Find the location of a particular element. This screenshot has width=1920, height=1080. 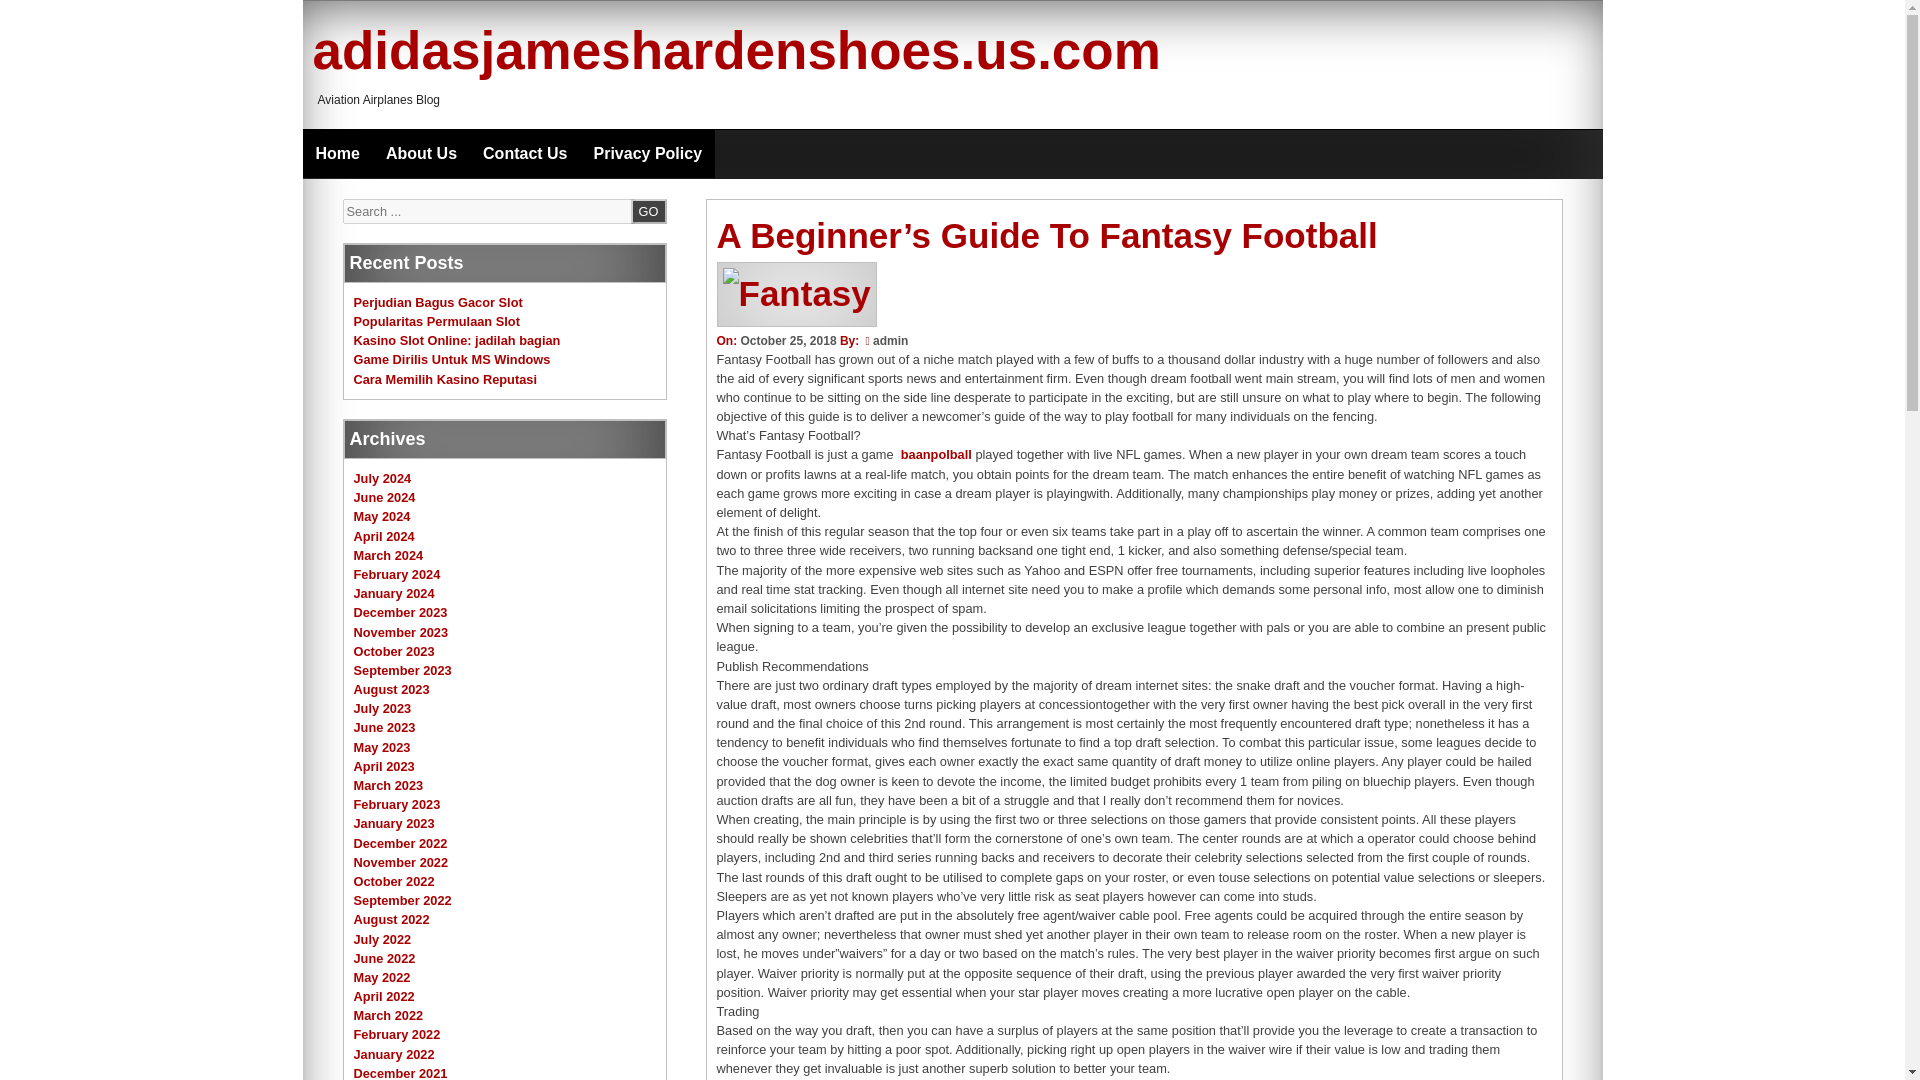

October 2023 is located at coordinates (394, 650).